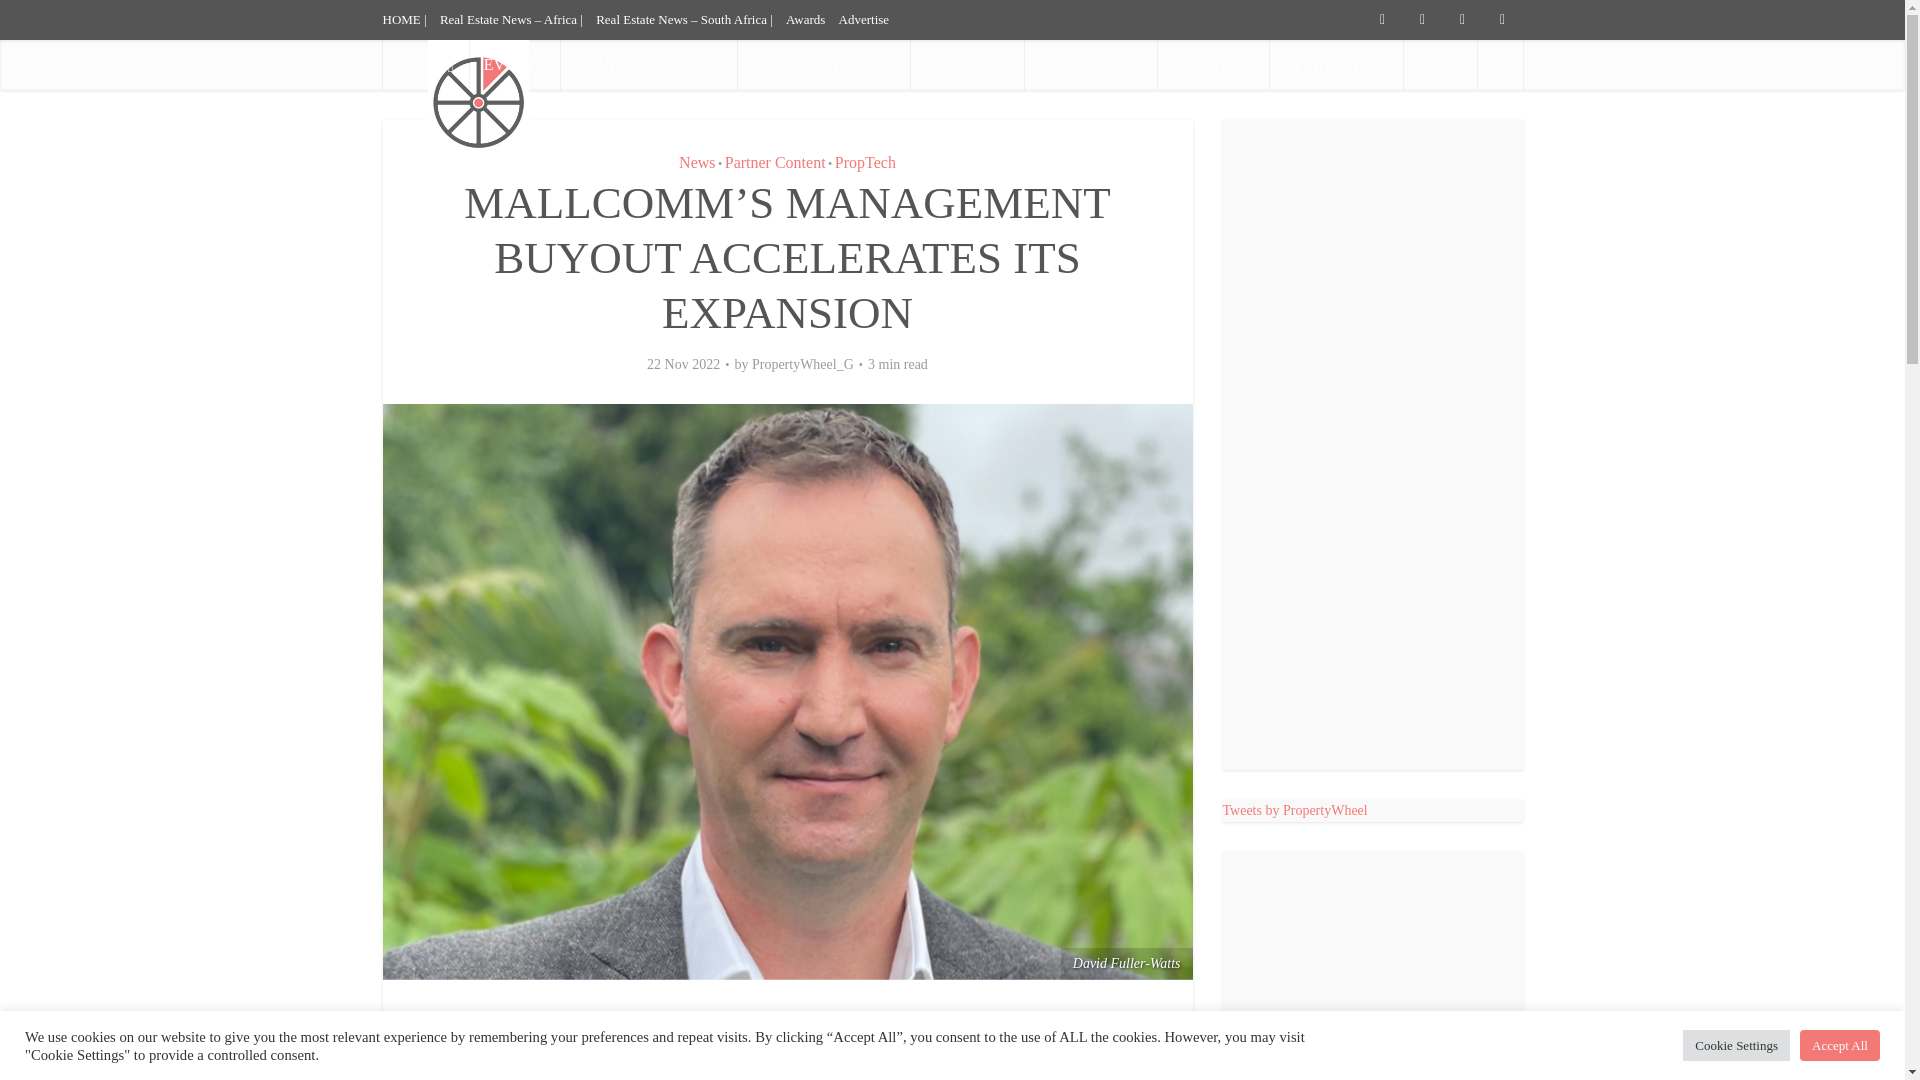 The width and height of the screenshot is (1920, 1080). Describe the element at coordinates (514, 64) in the screenshot. I see `EVENTS` at that location.